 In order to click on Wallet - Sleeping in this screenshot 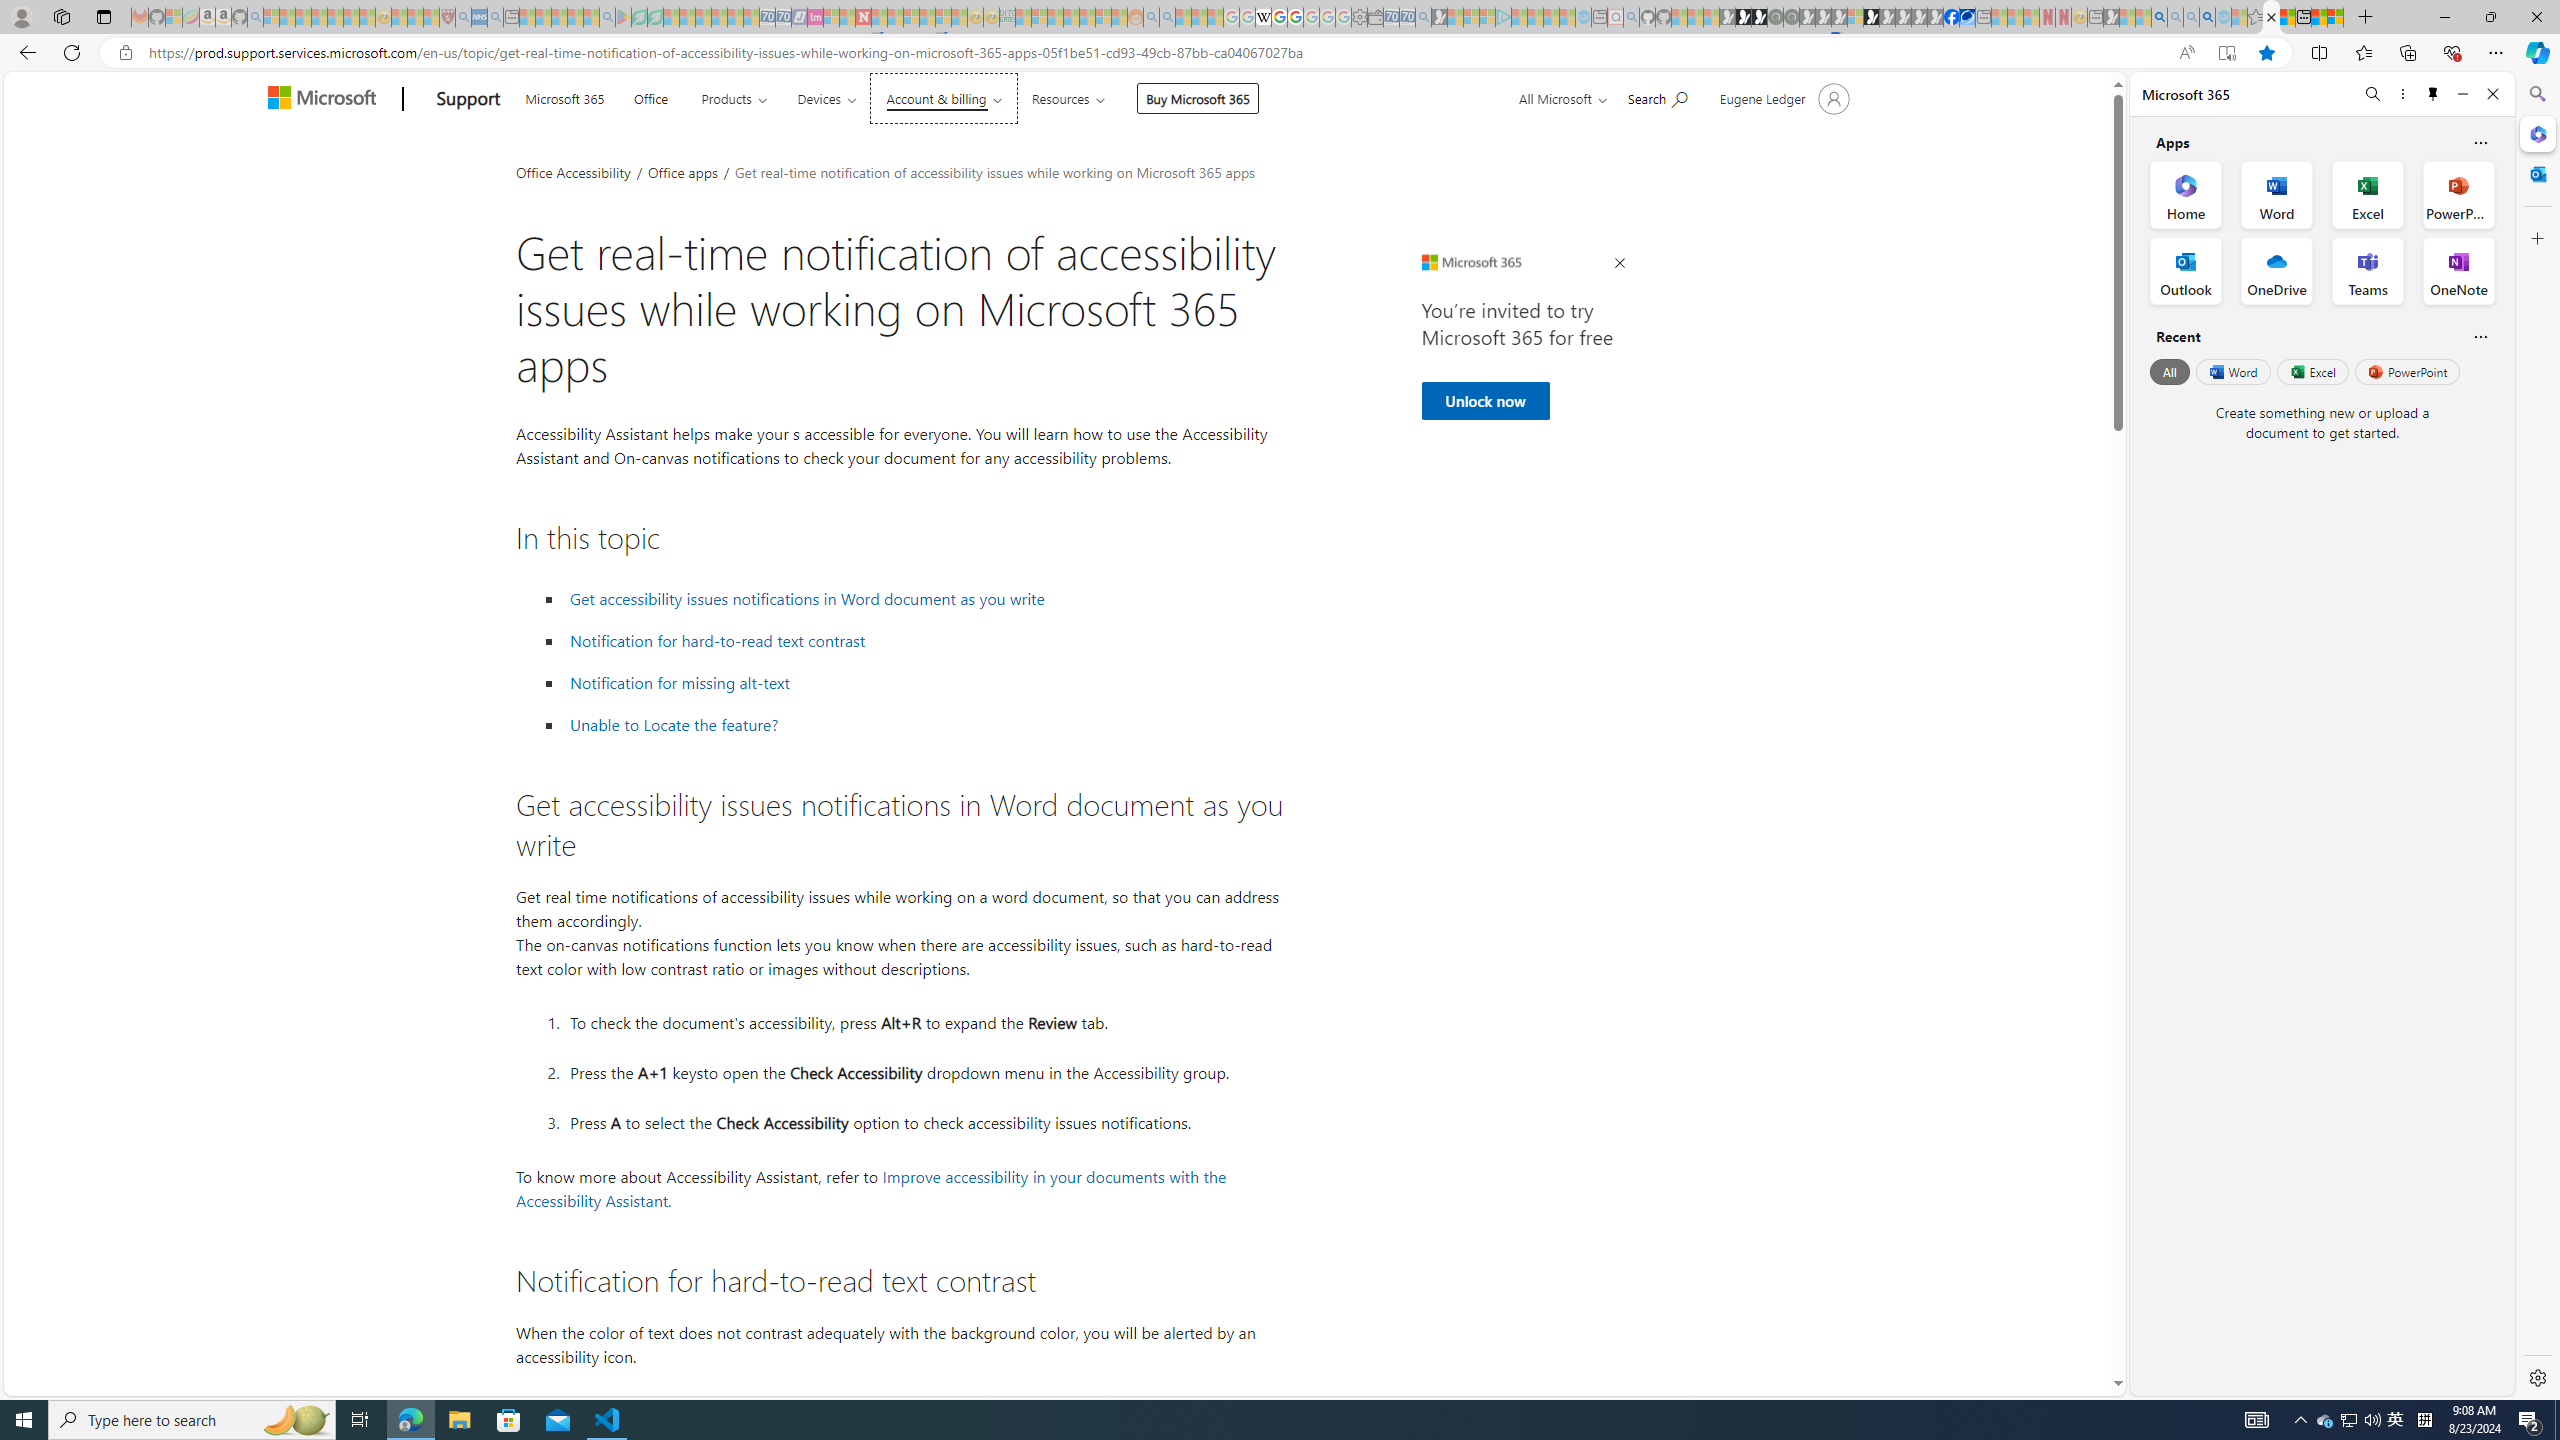, I will do `click(1376, 17)`.